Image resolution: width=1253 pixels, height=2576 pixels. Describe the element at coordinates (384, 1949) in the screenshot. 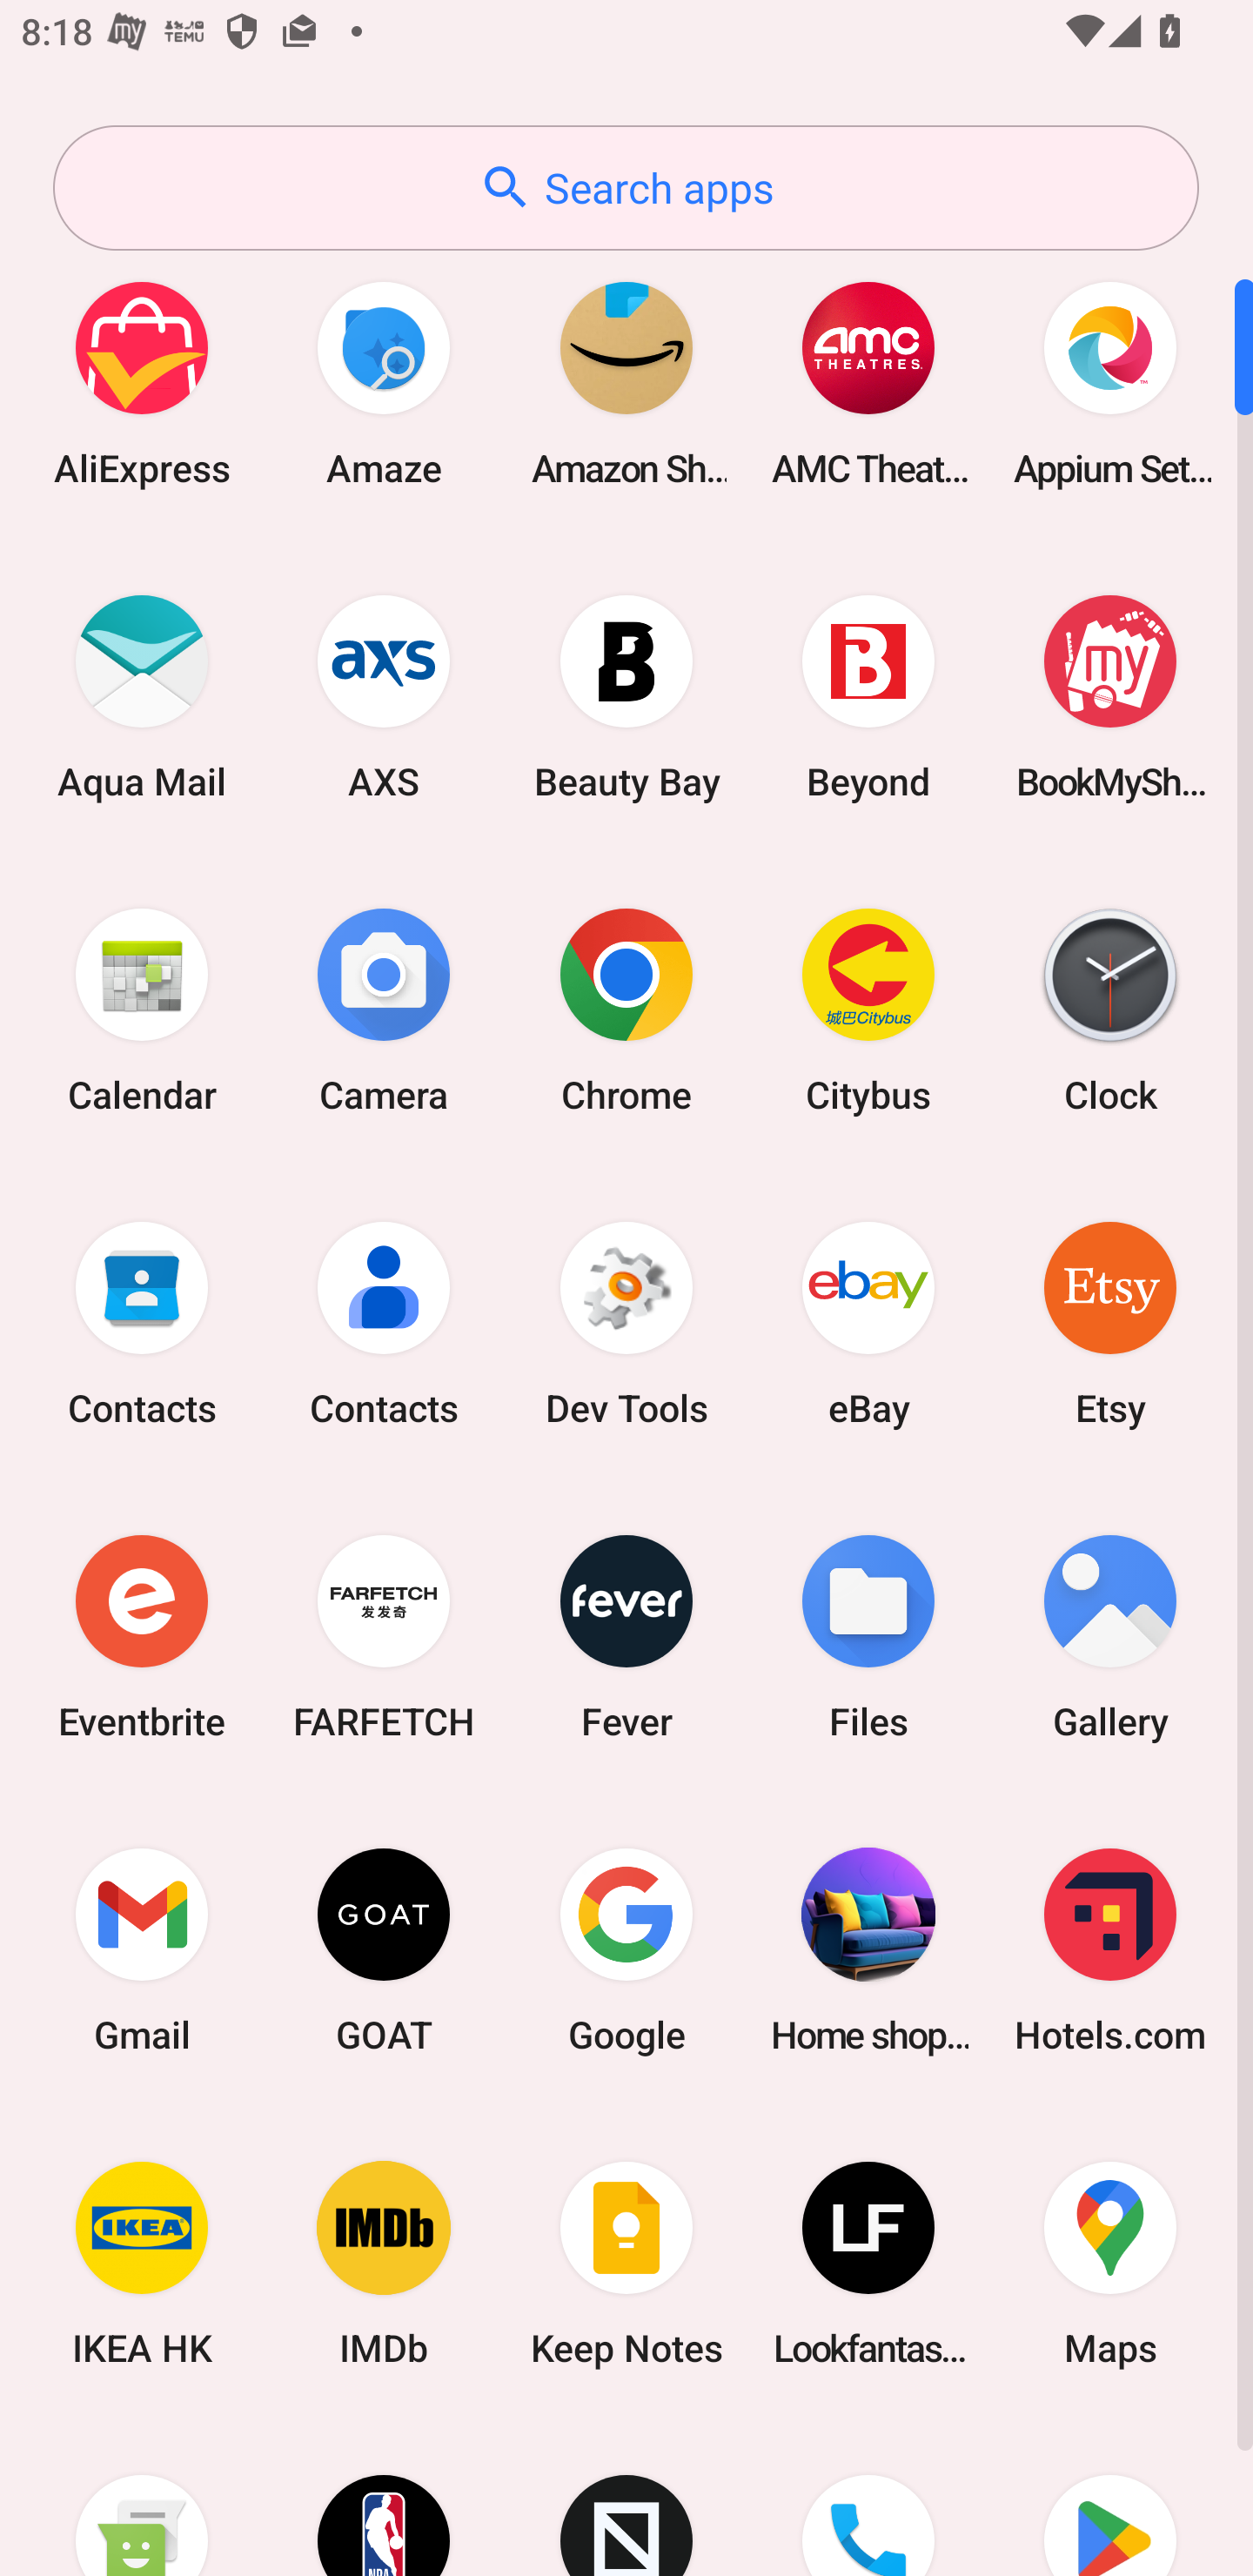

I see `GOAT` at that location.